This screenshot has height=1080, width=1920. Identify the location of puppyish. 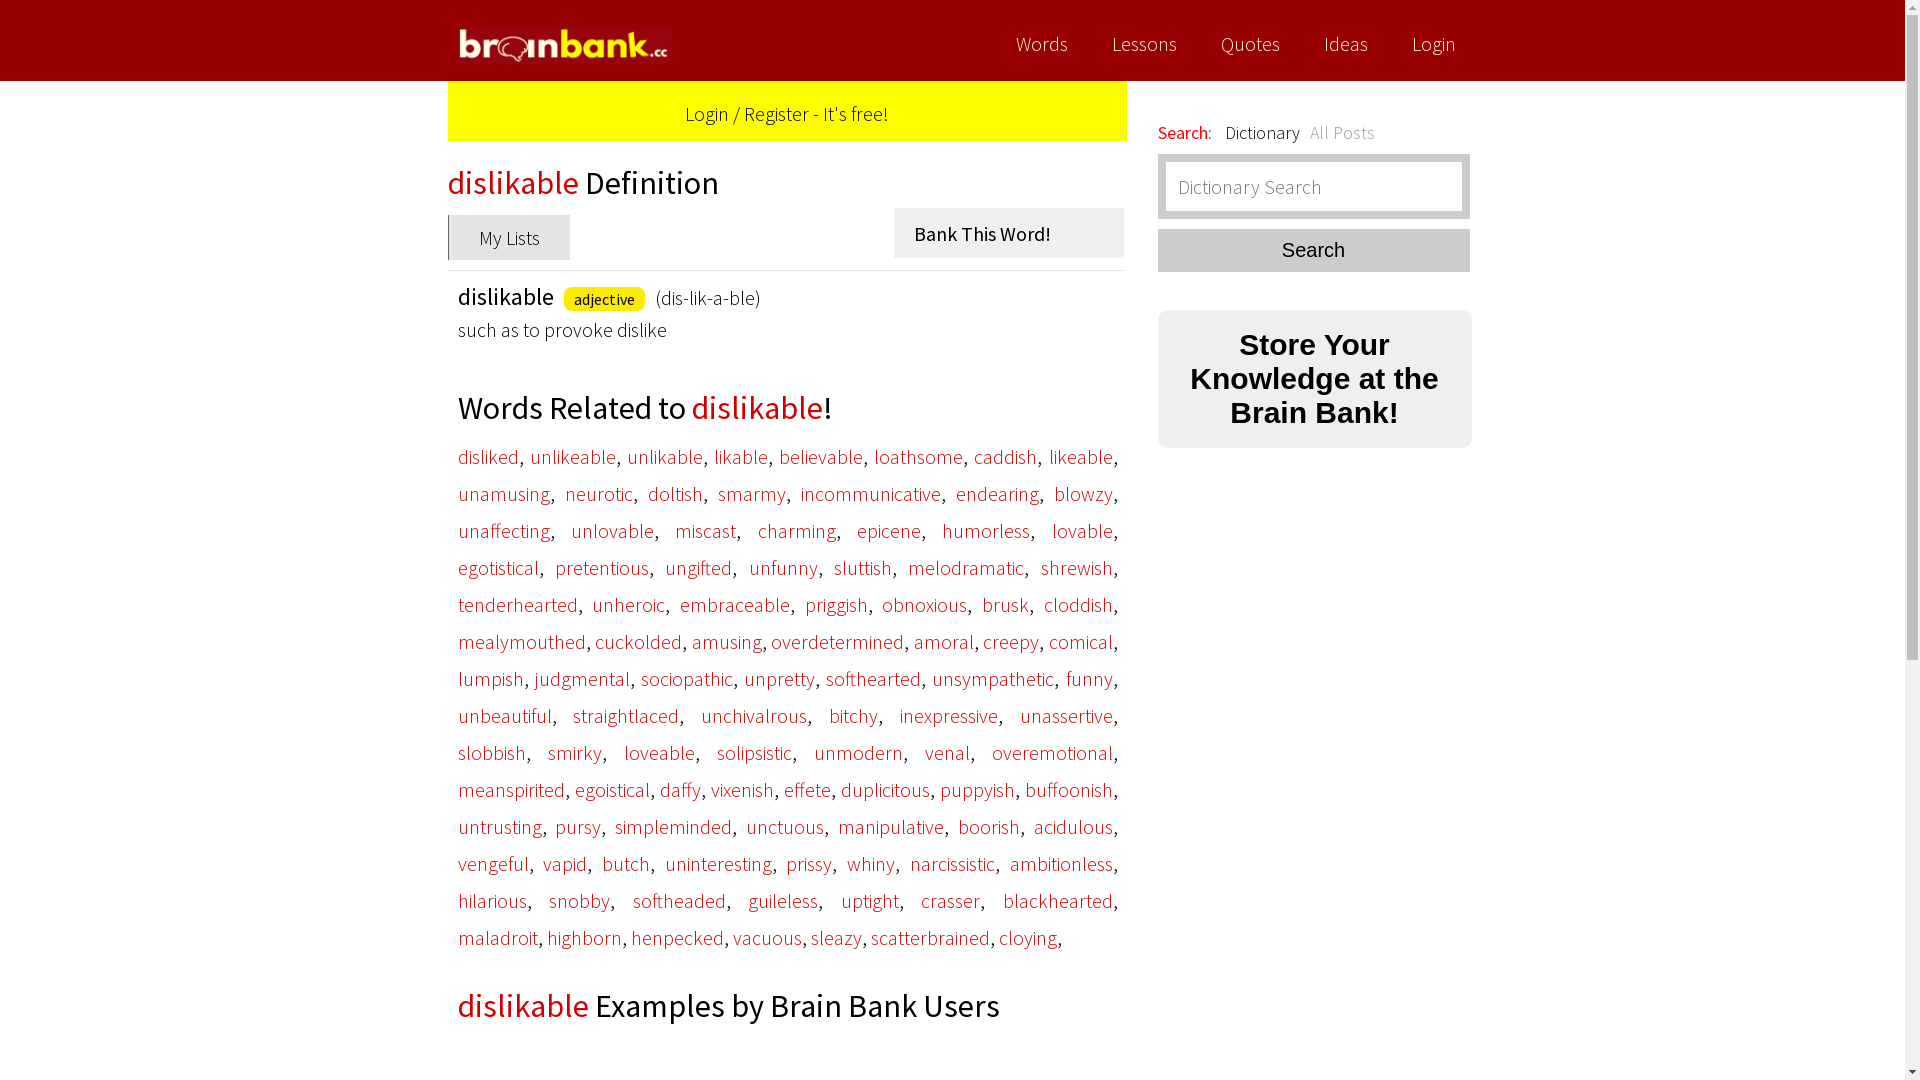
(978, 790).